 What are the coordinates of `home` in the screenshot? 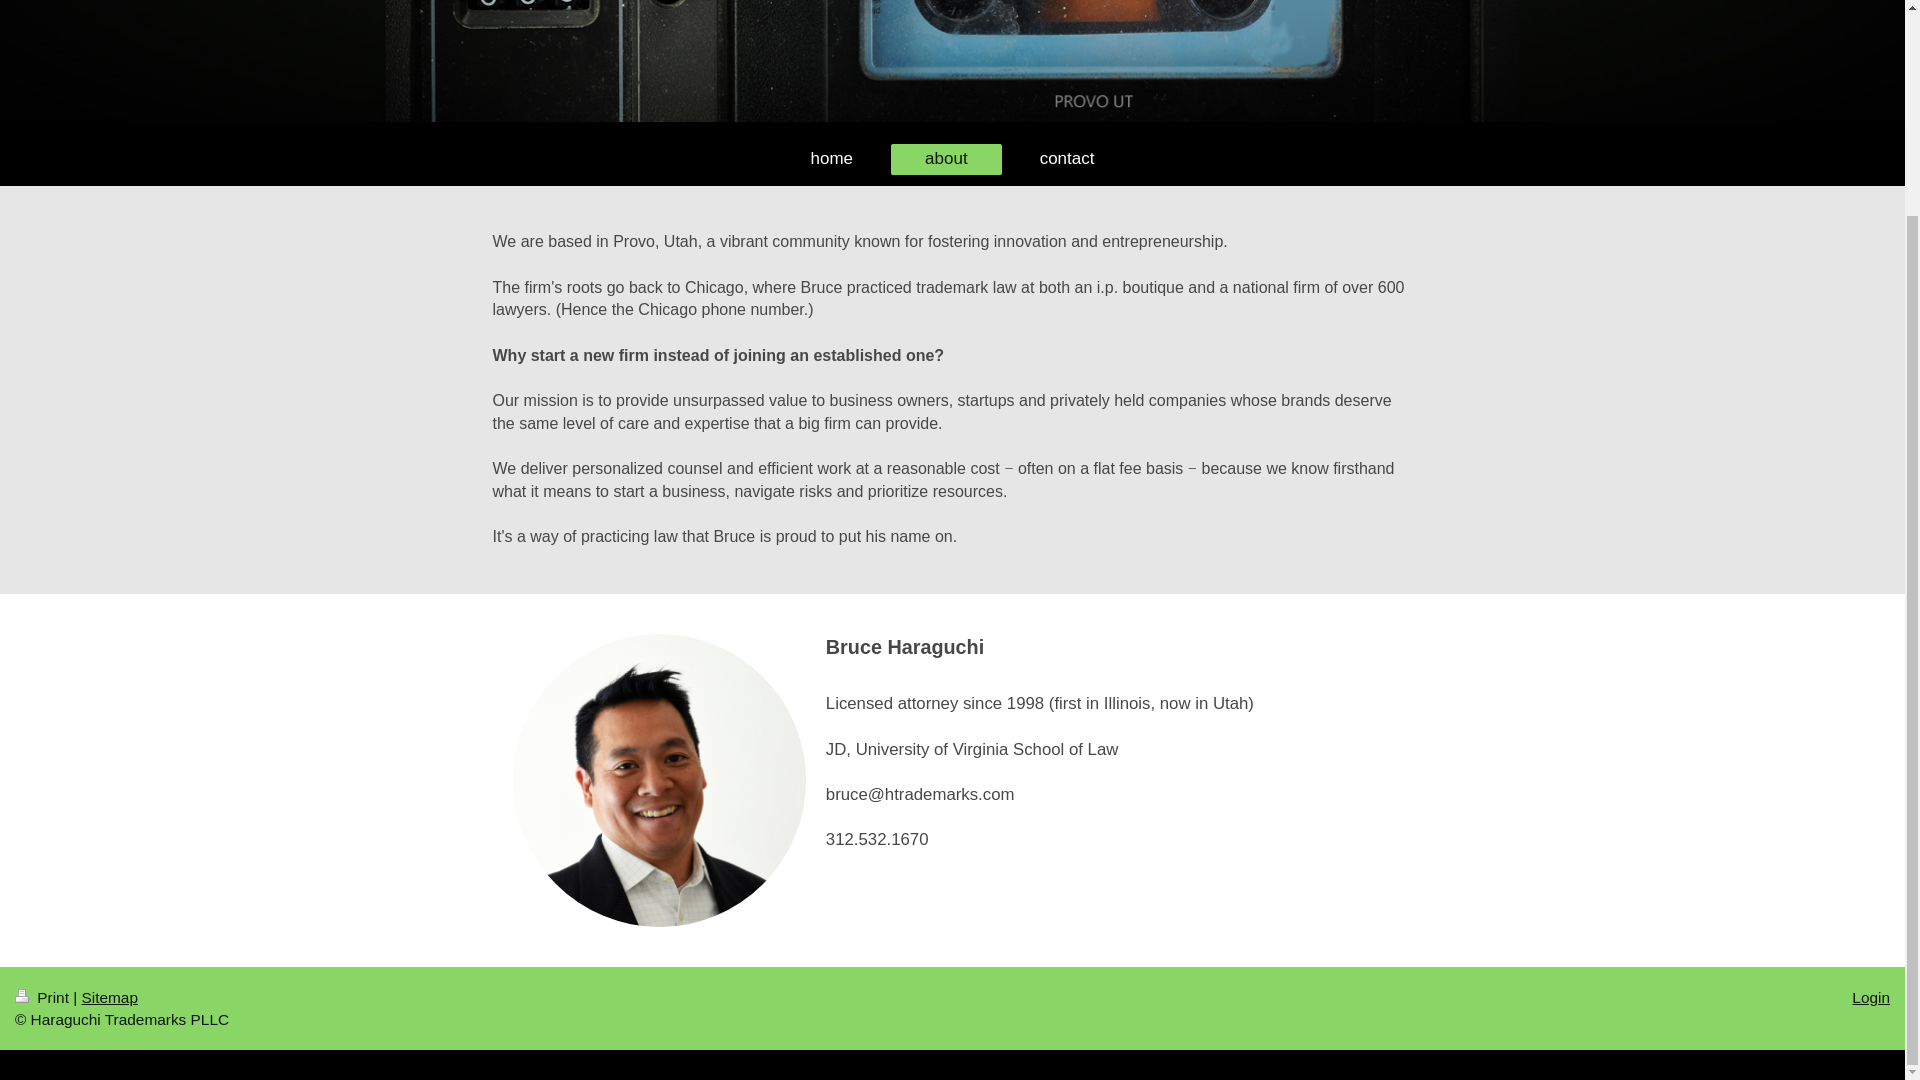 It's located at (832, 158).